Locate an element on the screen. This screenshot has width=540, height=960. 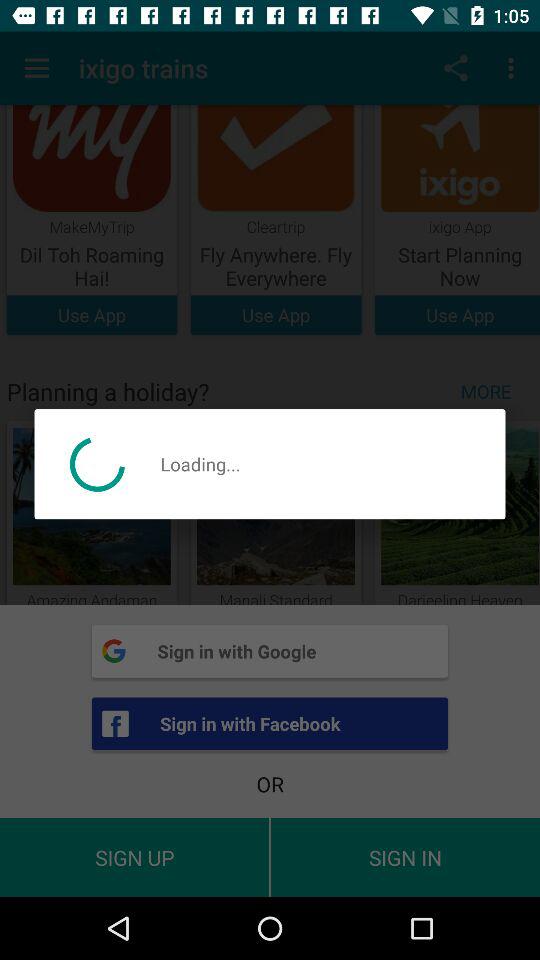
go to more is located at coordinates (490, 392).